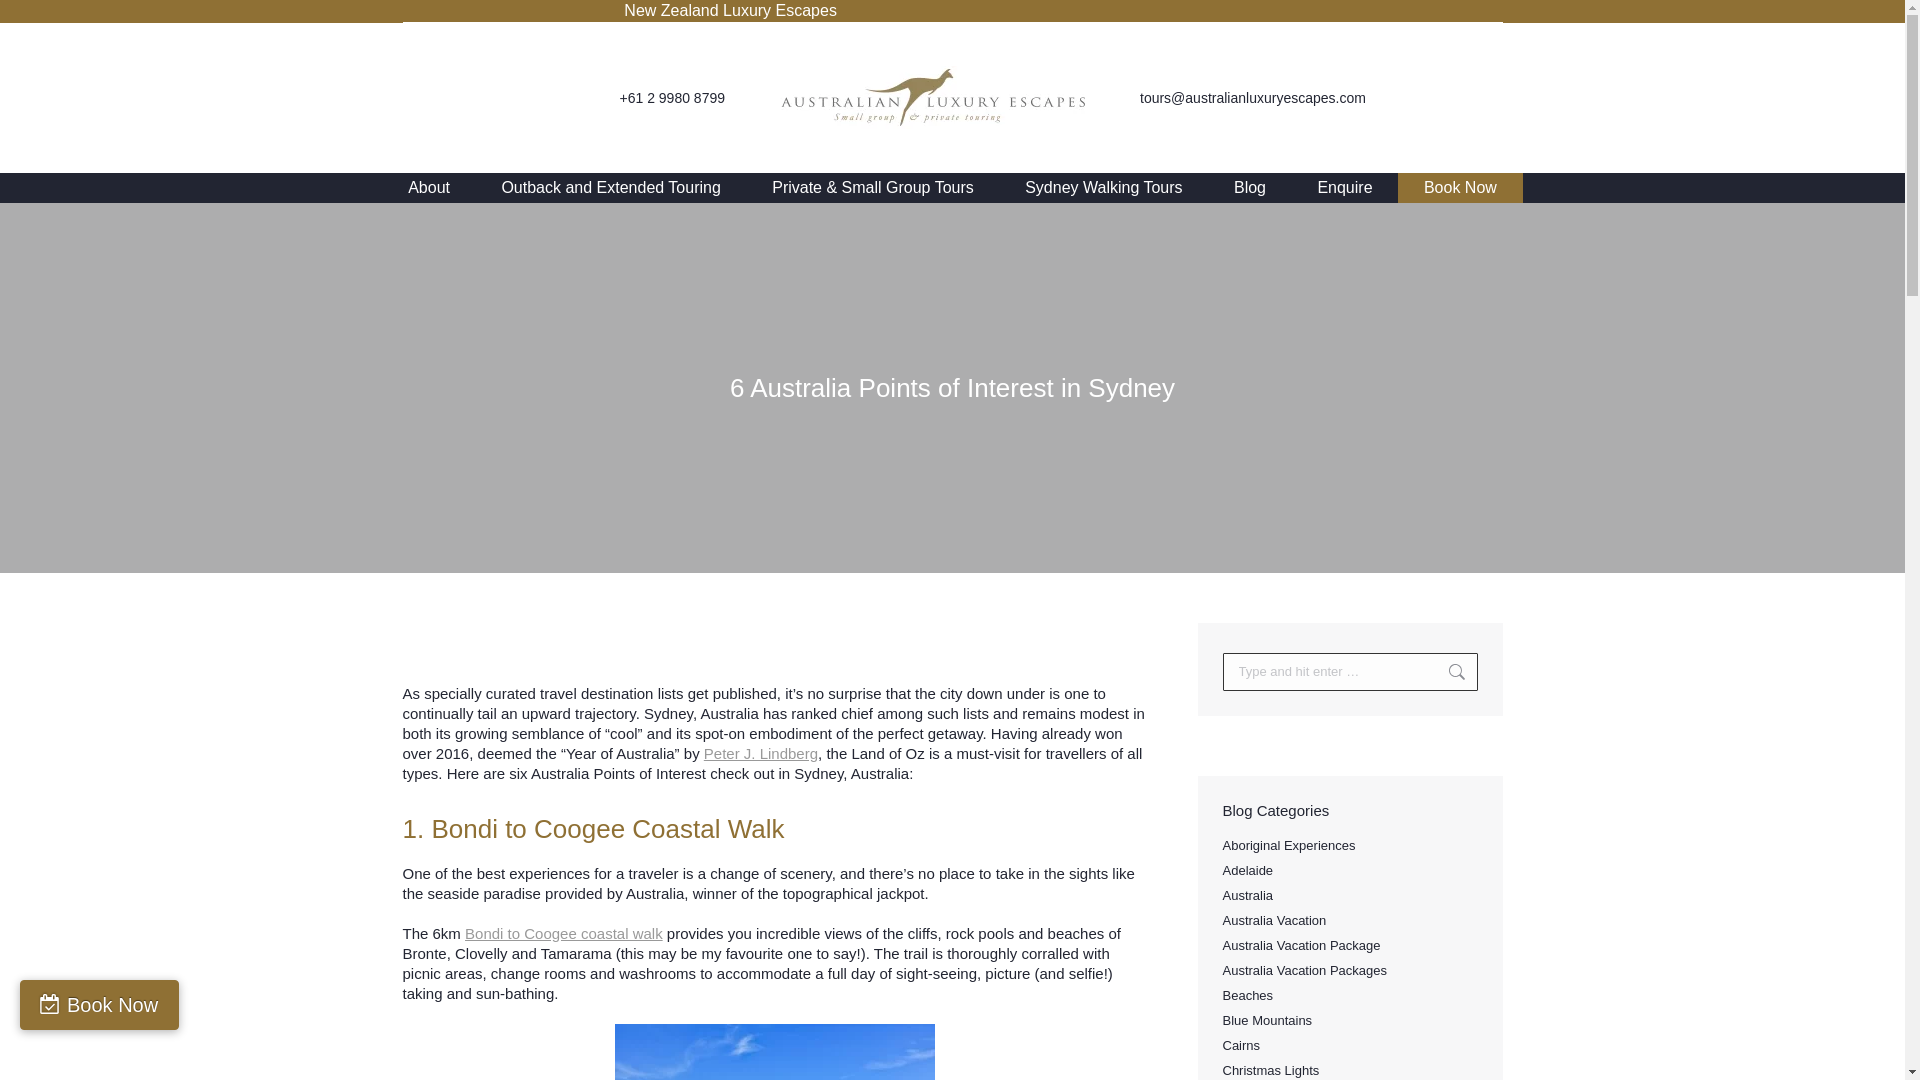  What do you see at coordinates (1446, 672) in the screenshot?
I see `Go!` at bounding box center [1446, 672].